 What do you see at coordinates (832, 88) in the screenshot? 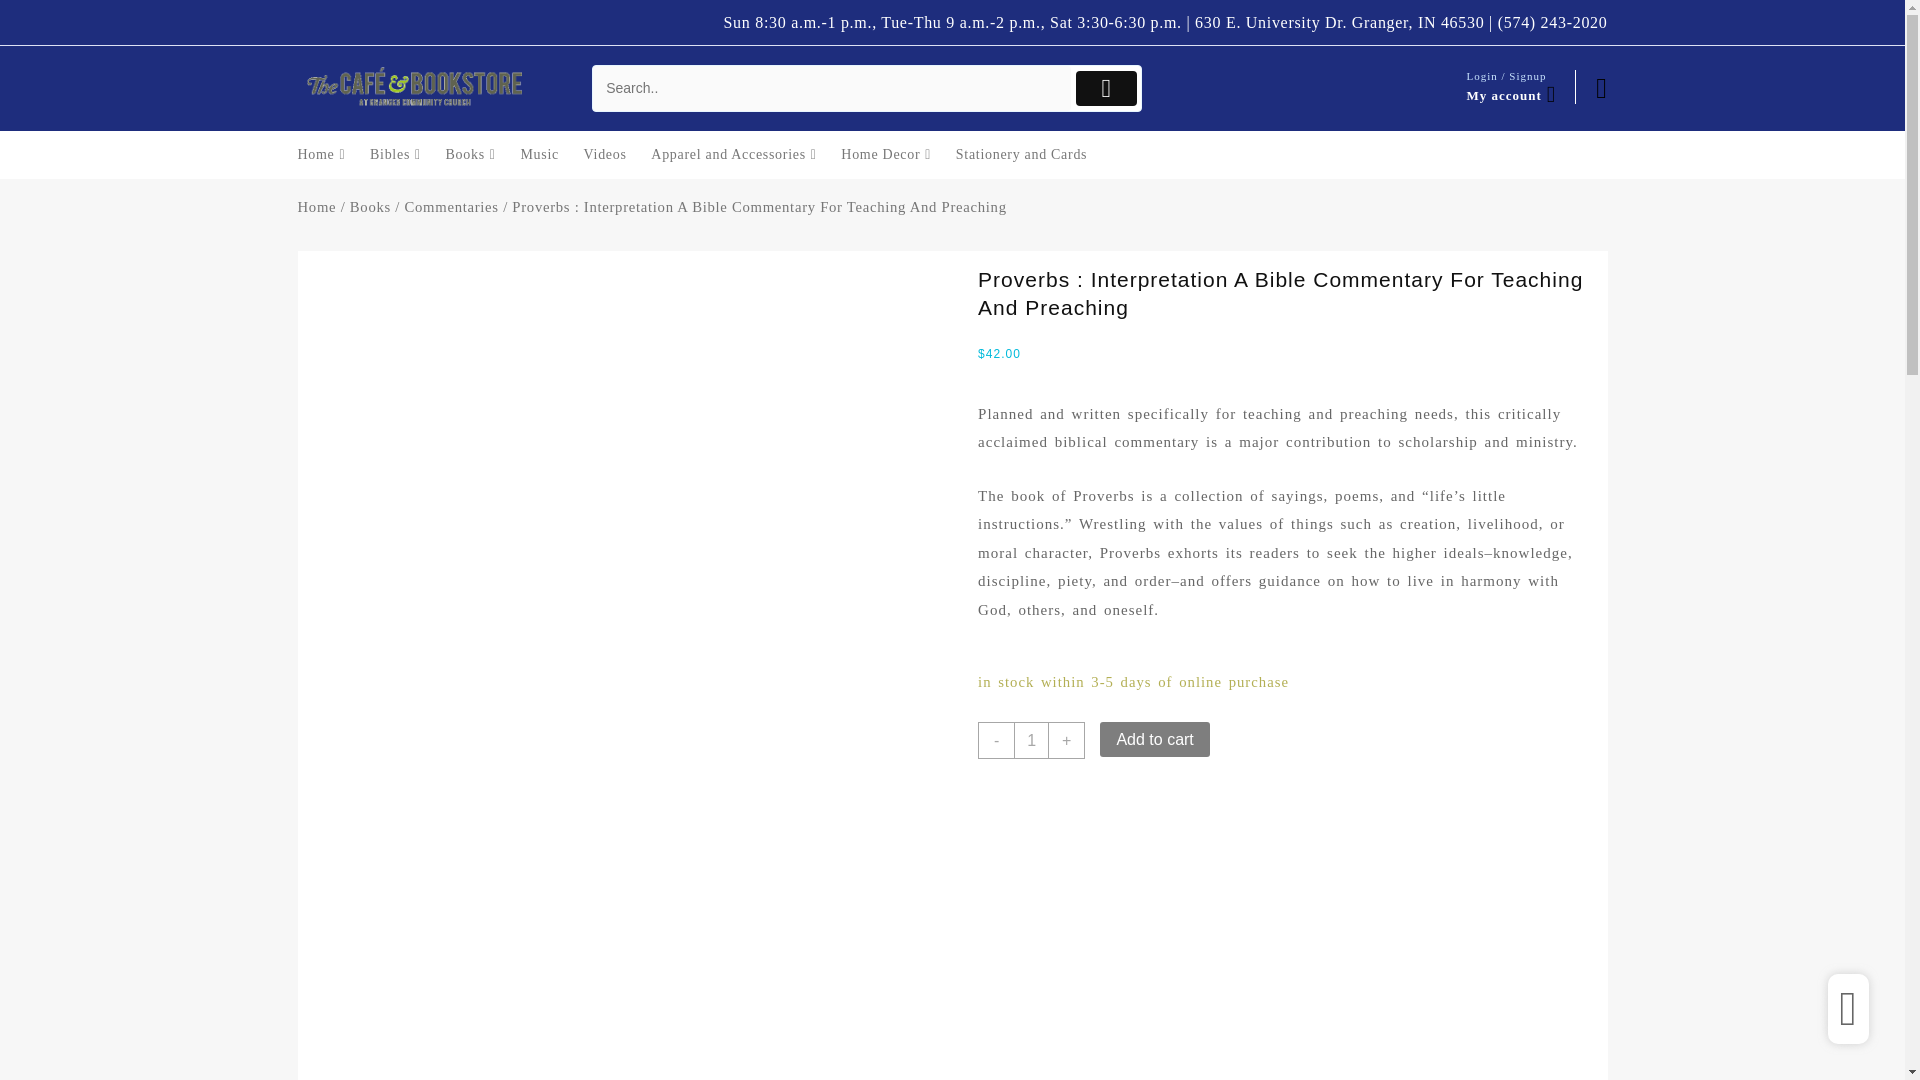
I see `Search` at bounding box center [832, 88].